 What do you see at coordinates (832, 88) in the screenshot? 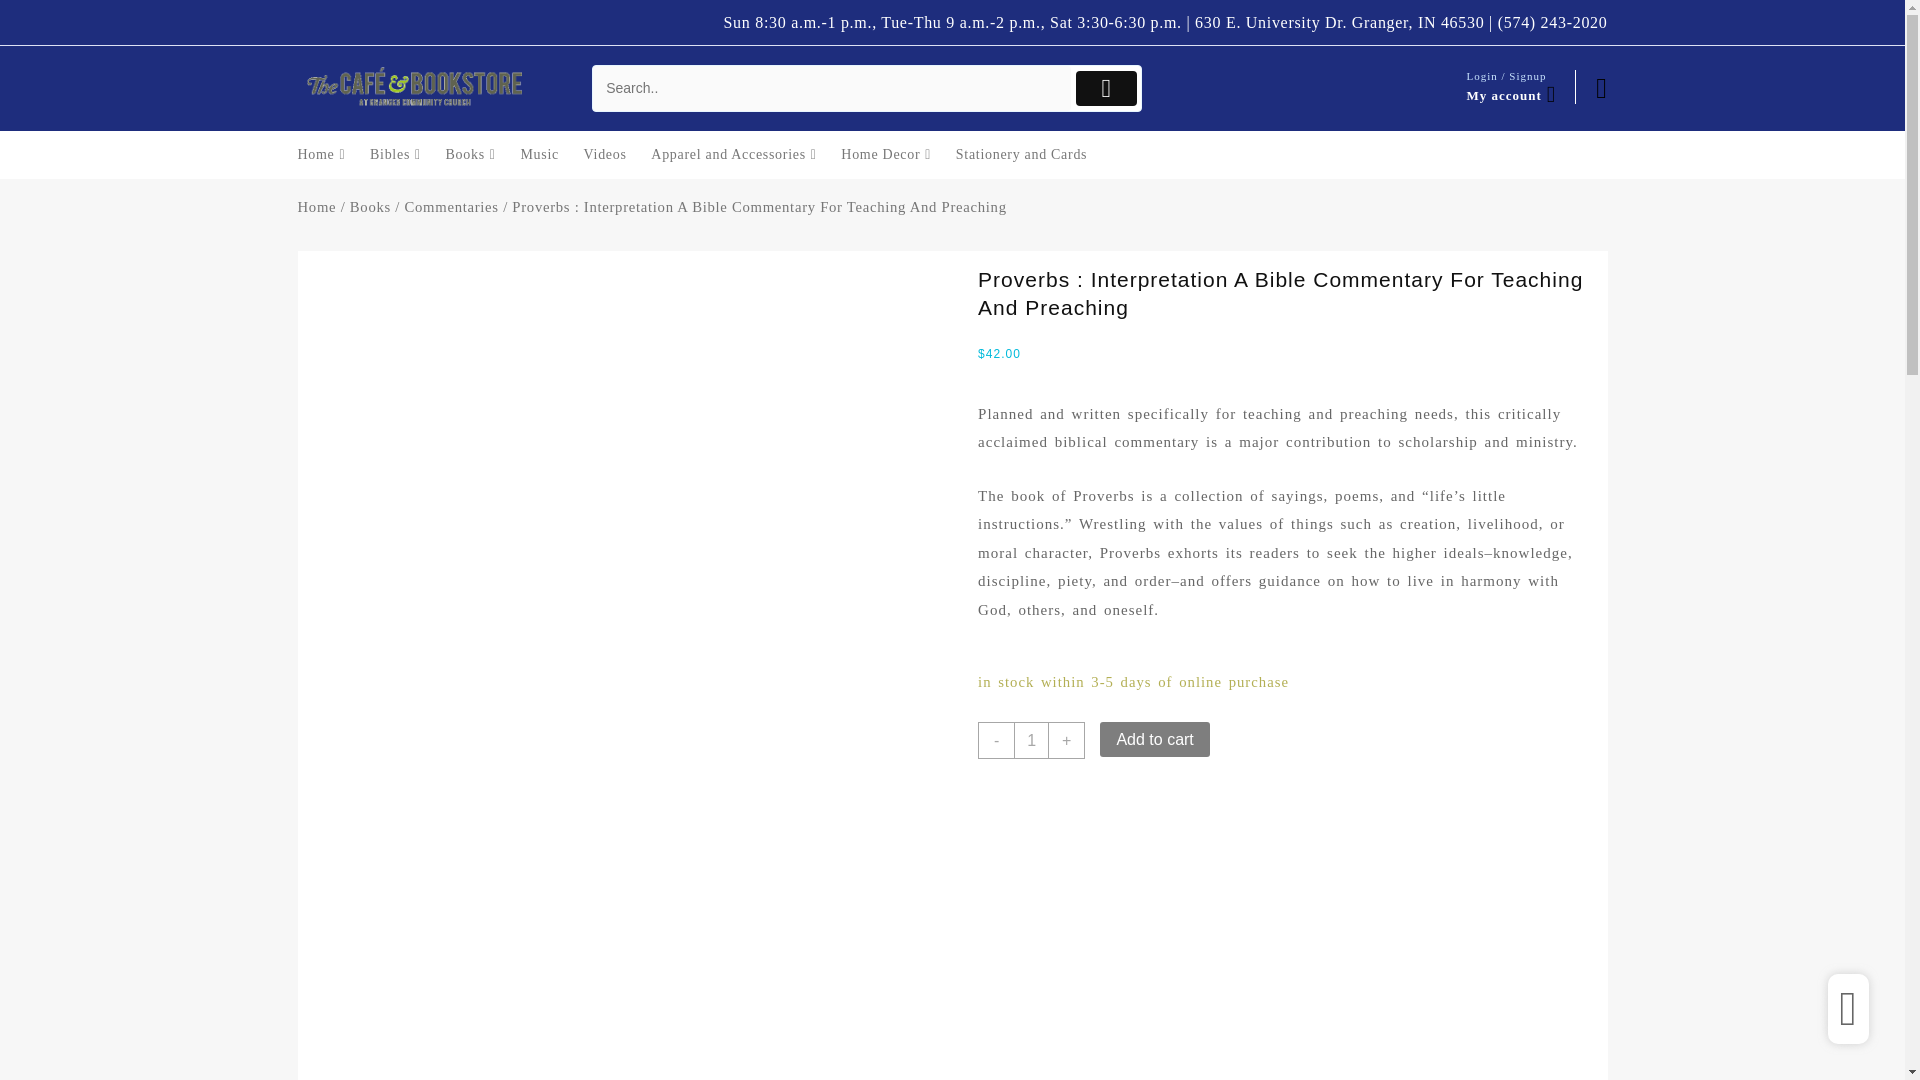
I see `Search` at bounding box center [832, 88].